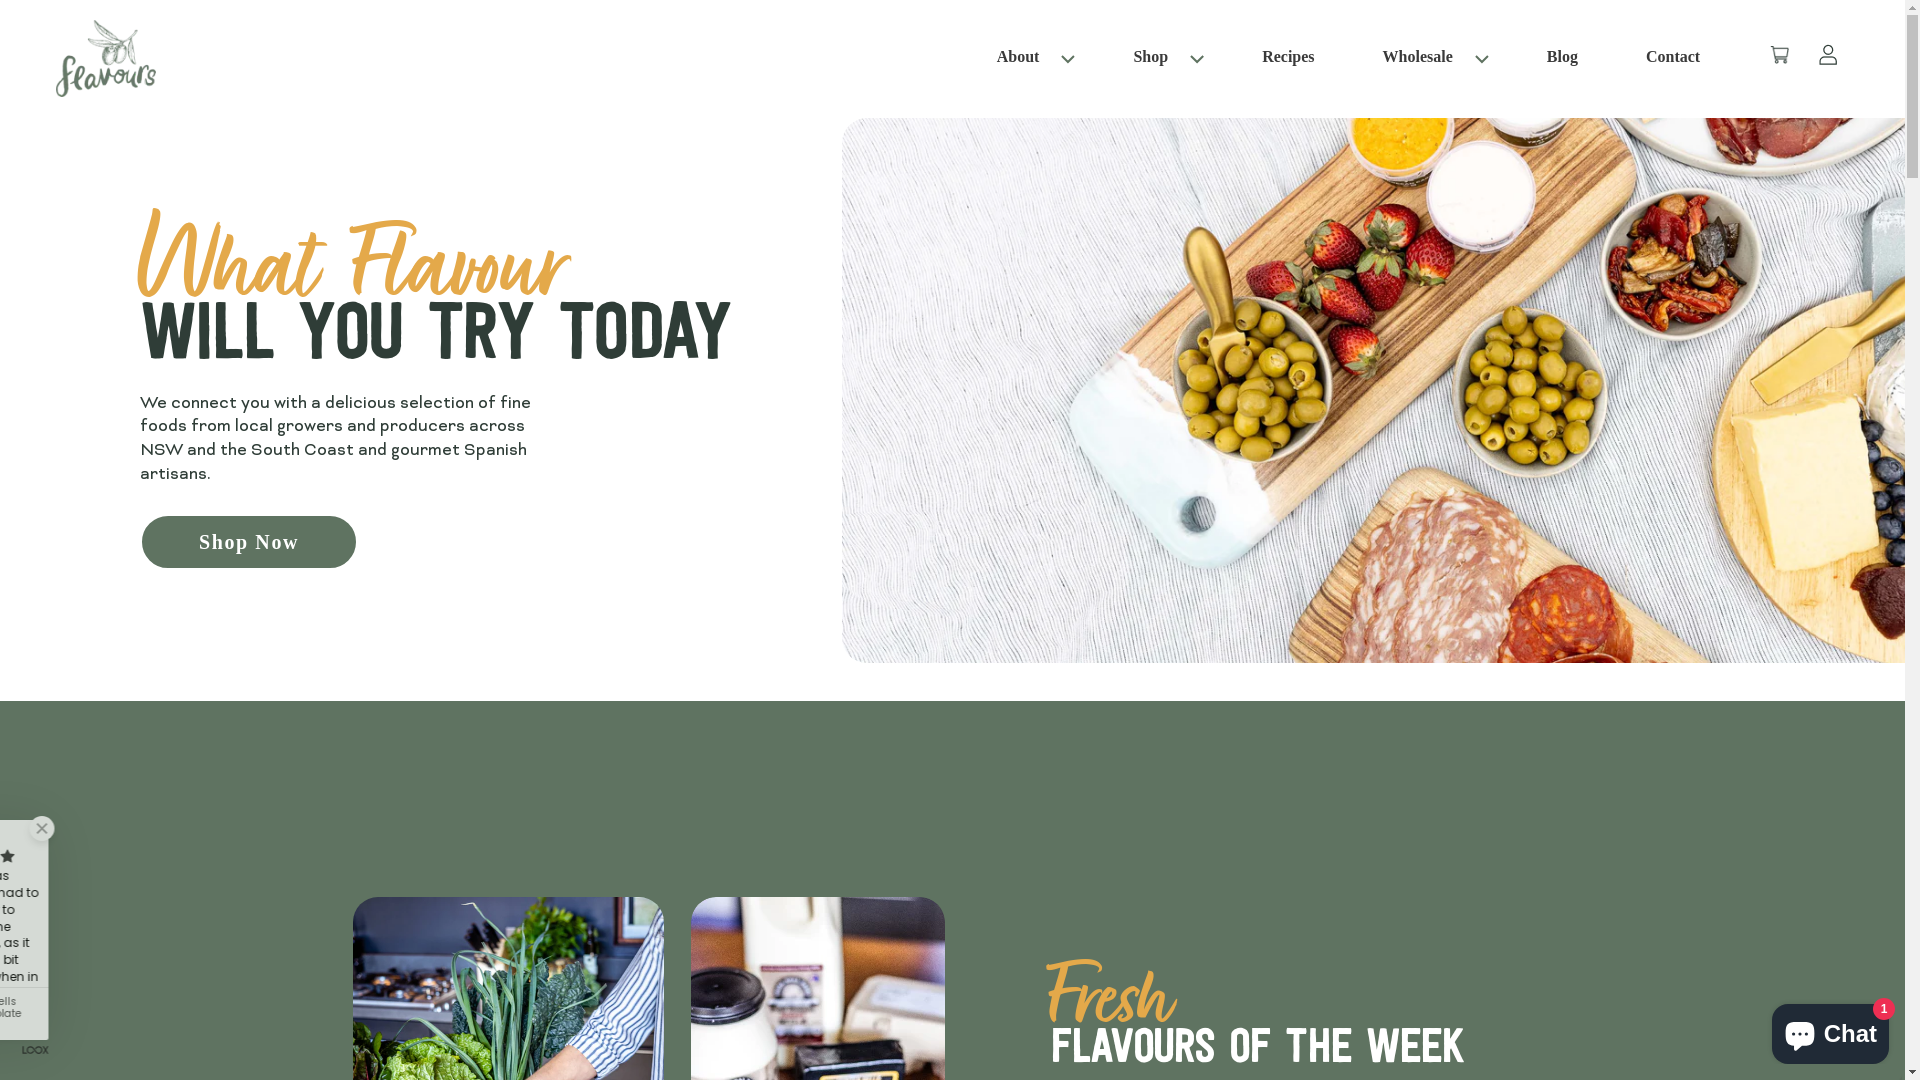  Describe the element at coordinates (1418, 56) in the screenshot. I see `Wholesale` at that location.